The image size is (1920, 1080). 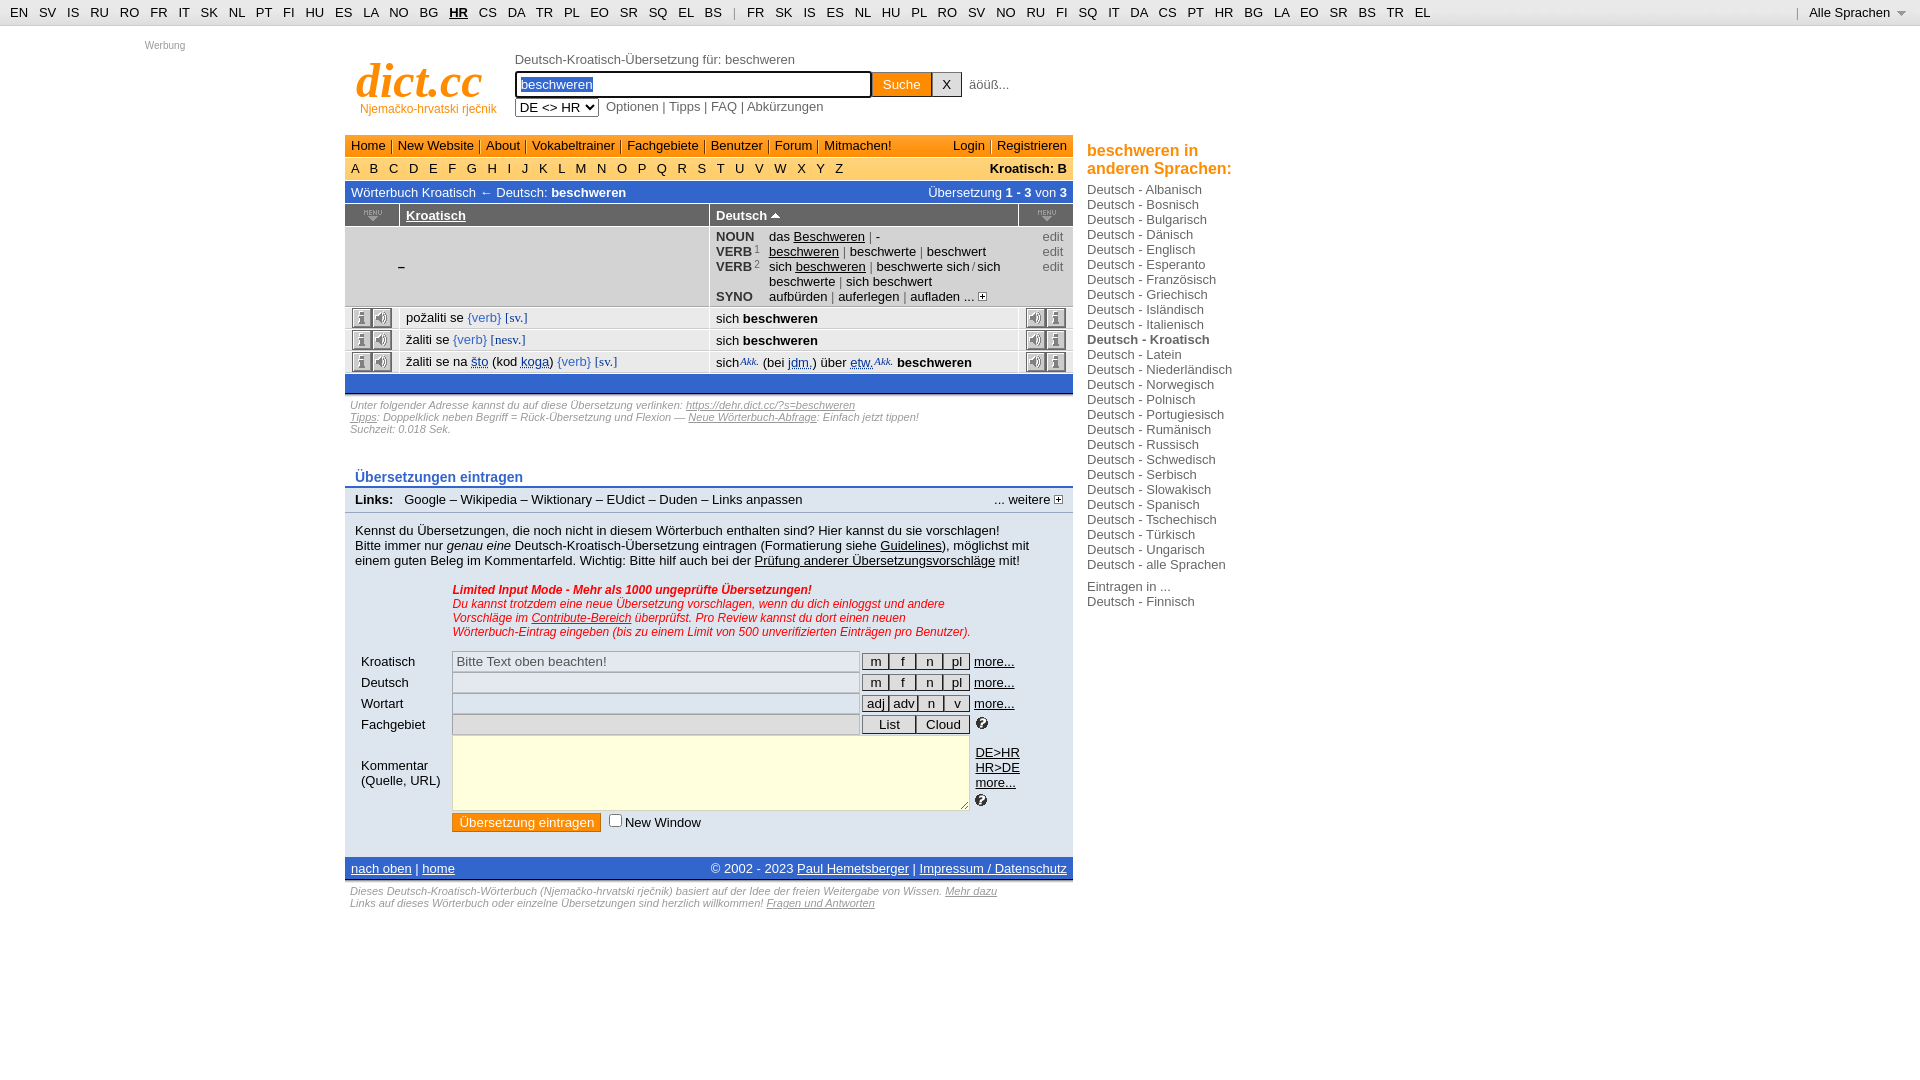 I want to click on adj, so click(x=876, y=704).